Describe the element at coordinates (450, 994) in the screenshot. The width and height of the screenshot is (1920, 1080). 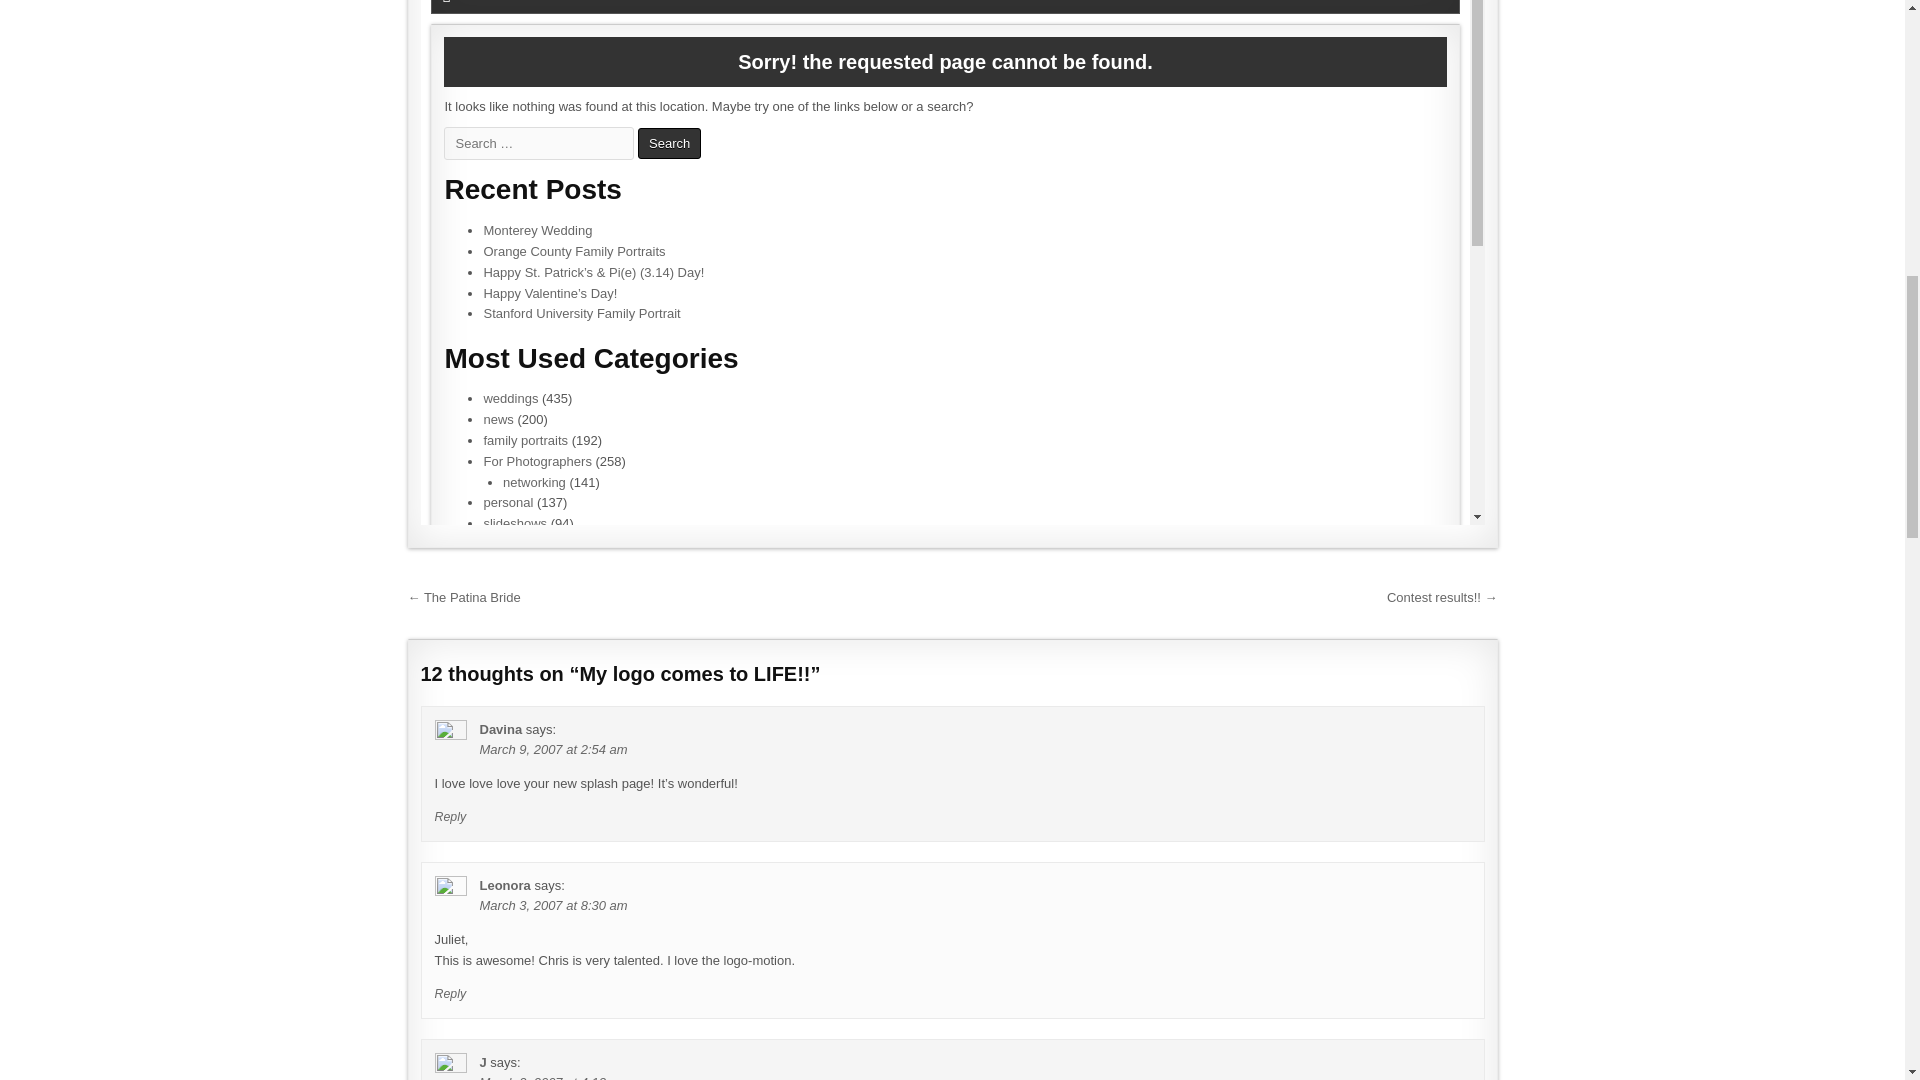
I see `Reply` at that location.